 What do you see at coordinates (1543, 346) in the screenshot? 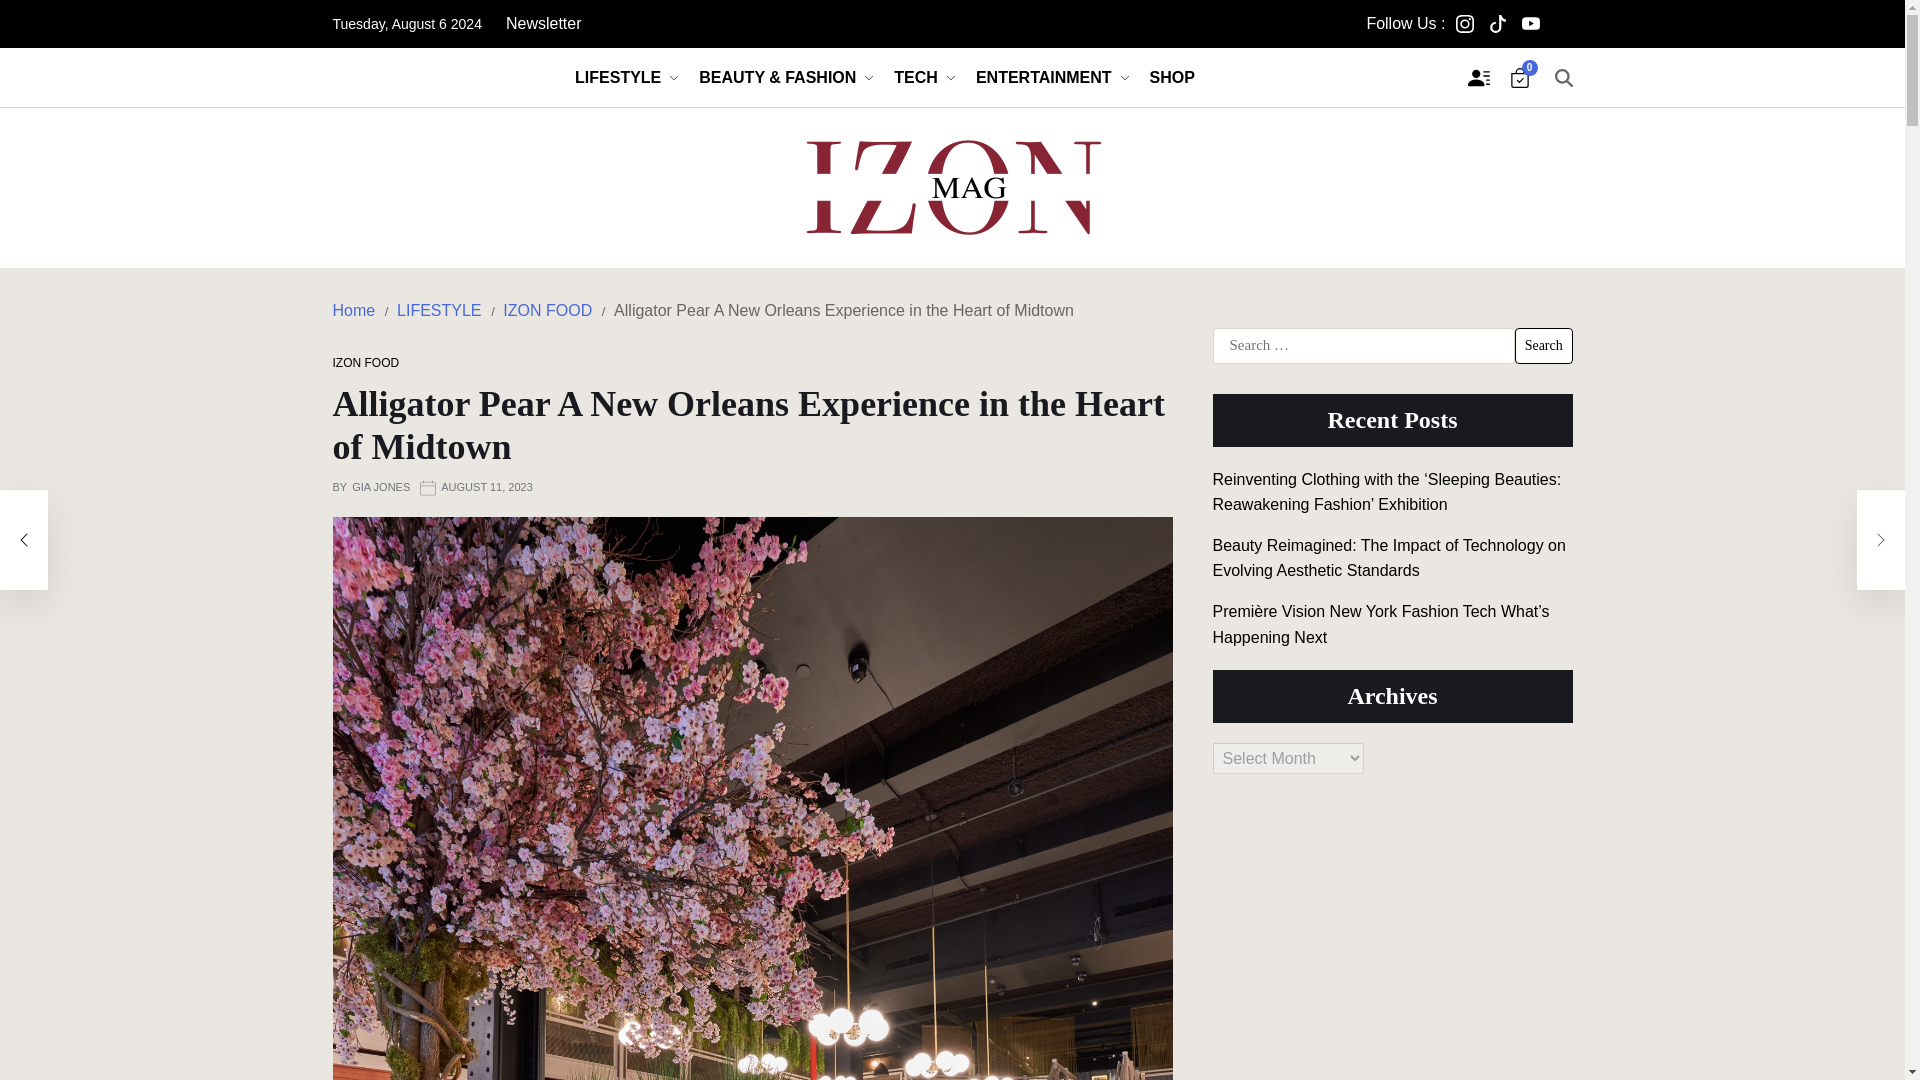
I see `Search` at bounding box center [1543, 346].